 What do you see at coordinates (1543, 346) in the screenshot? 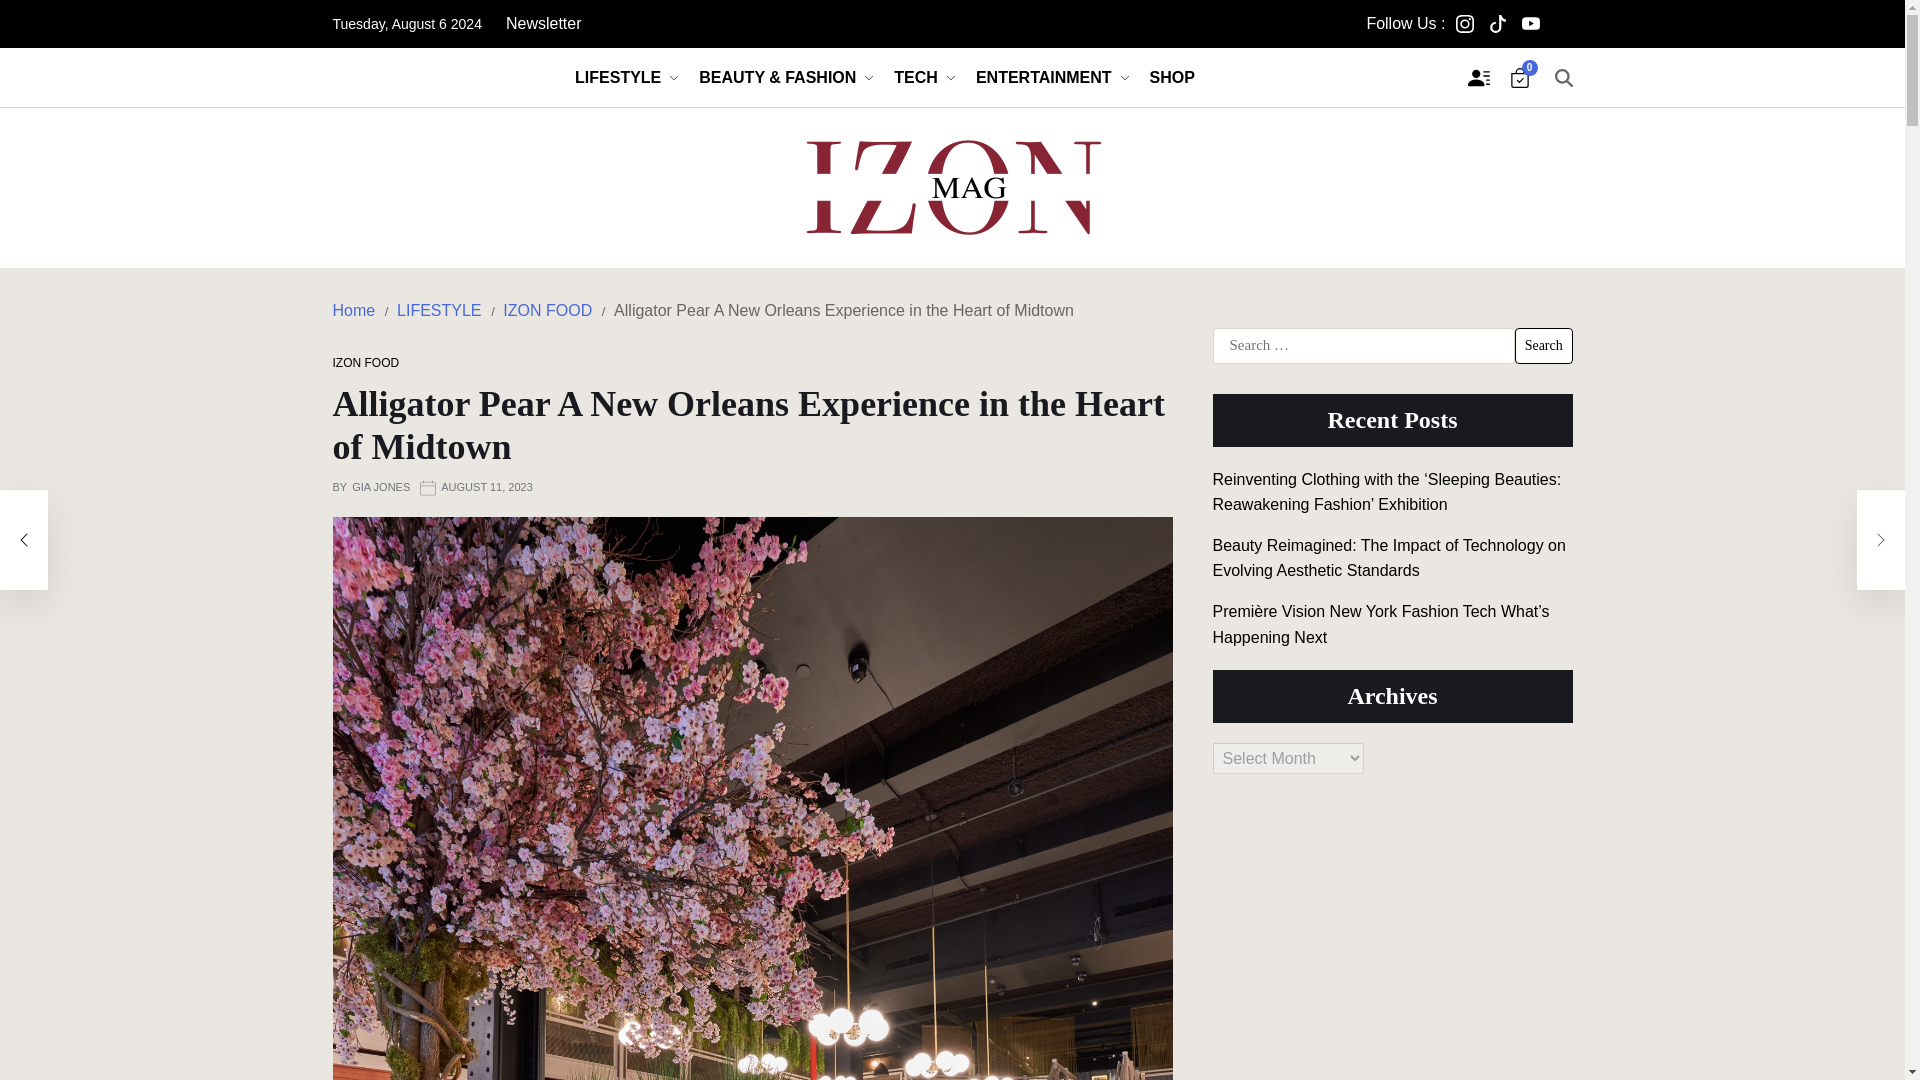
I see `Search` at bounding box center [1543, 346].